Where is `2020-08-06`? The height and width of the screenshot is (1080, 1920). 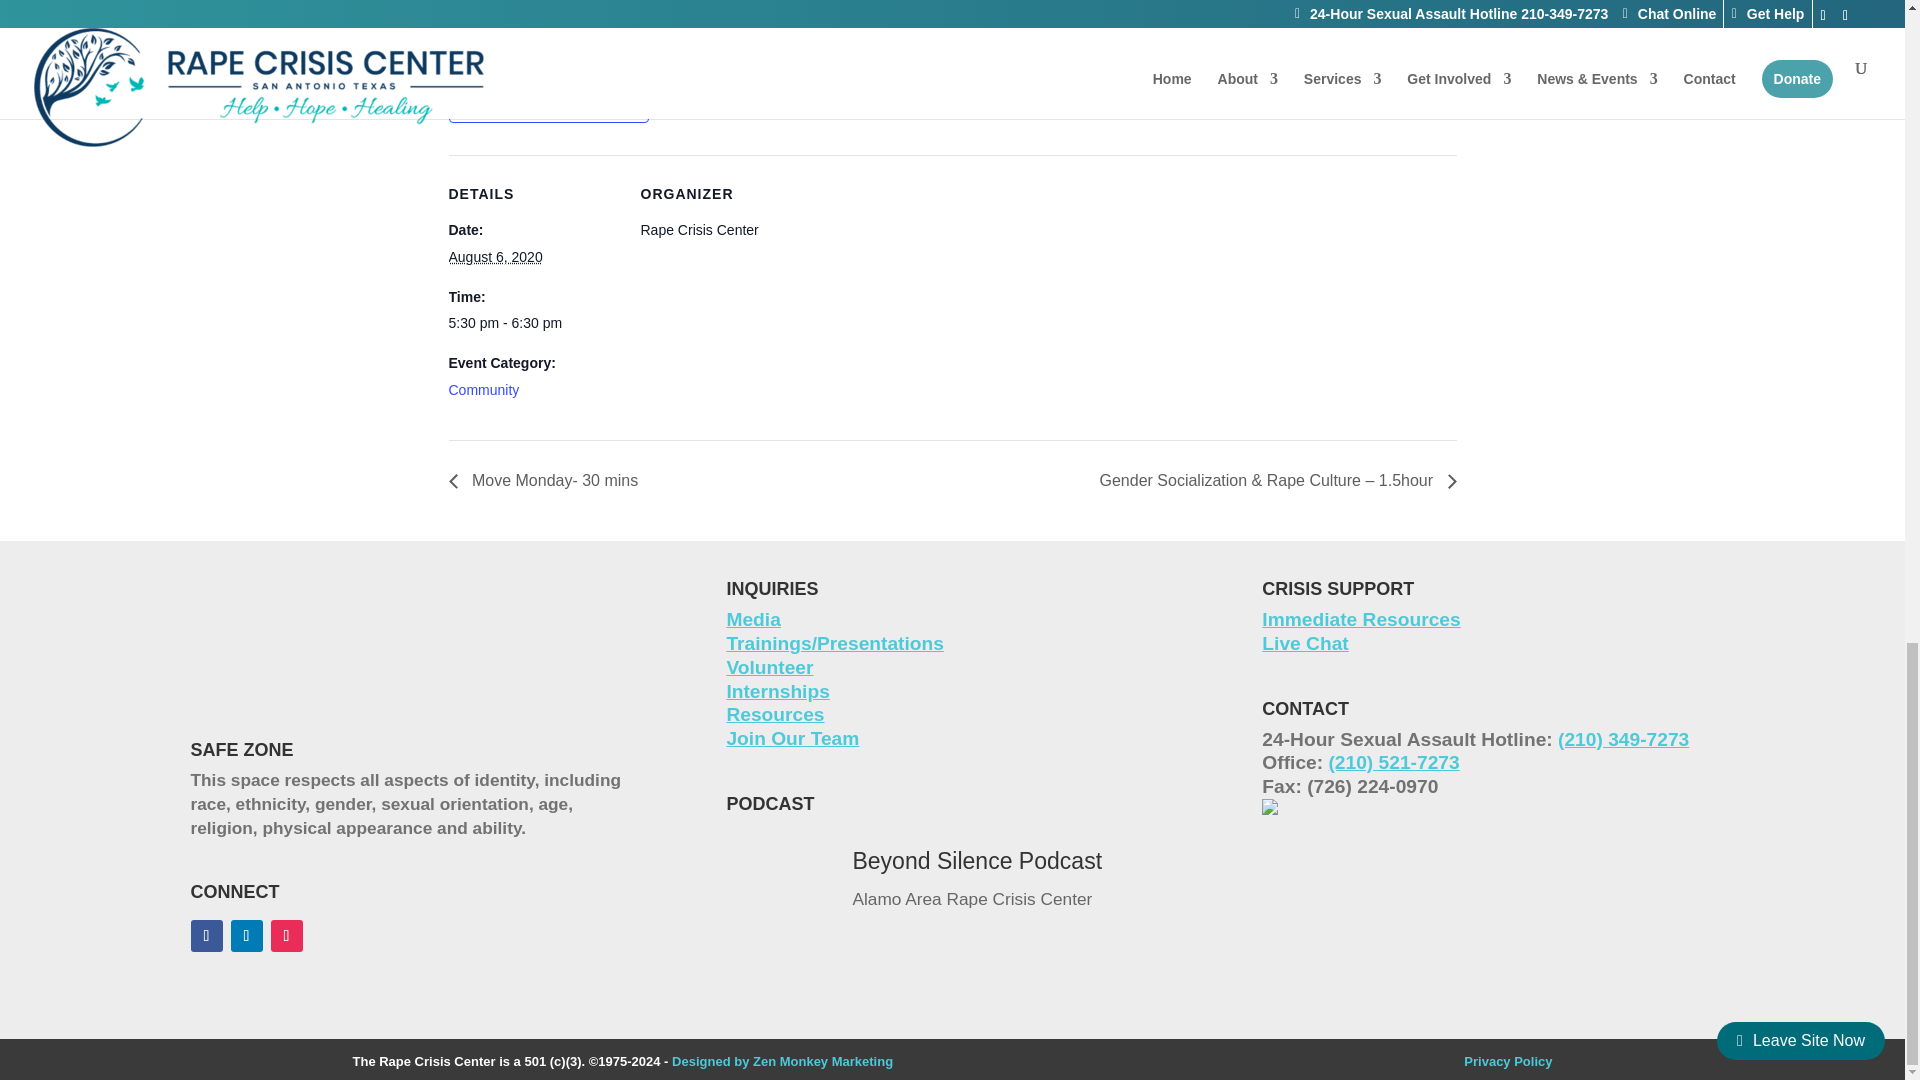 2020-08-06 is located at coordinates (494, 256).